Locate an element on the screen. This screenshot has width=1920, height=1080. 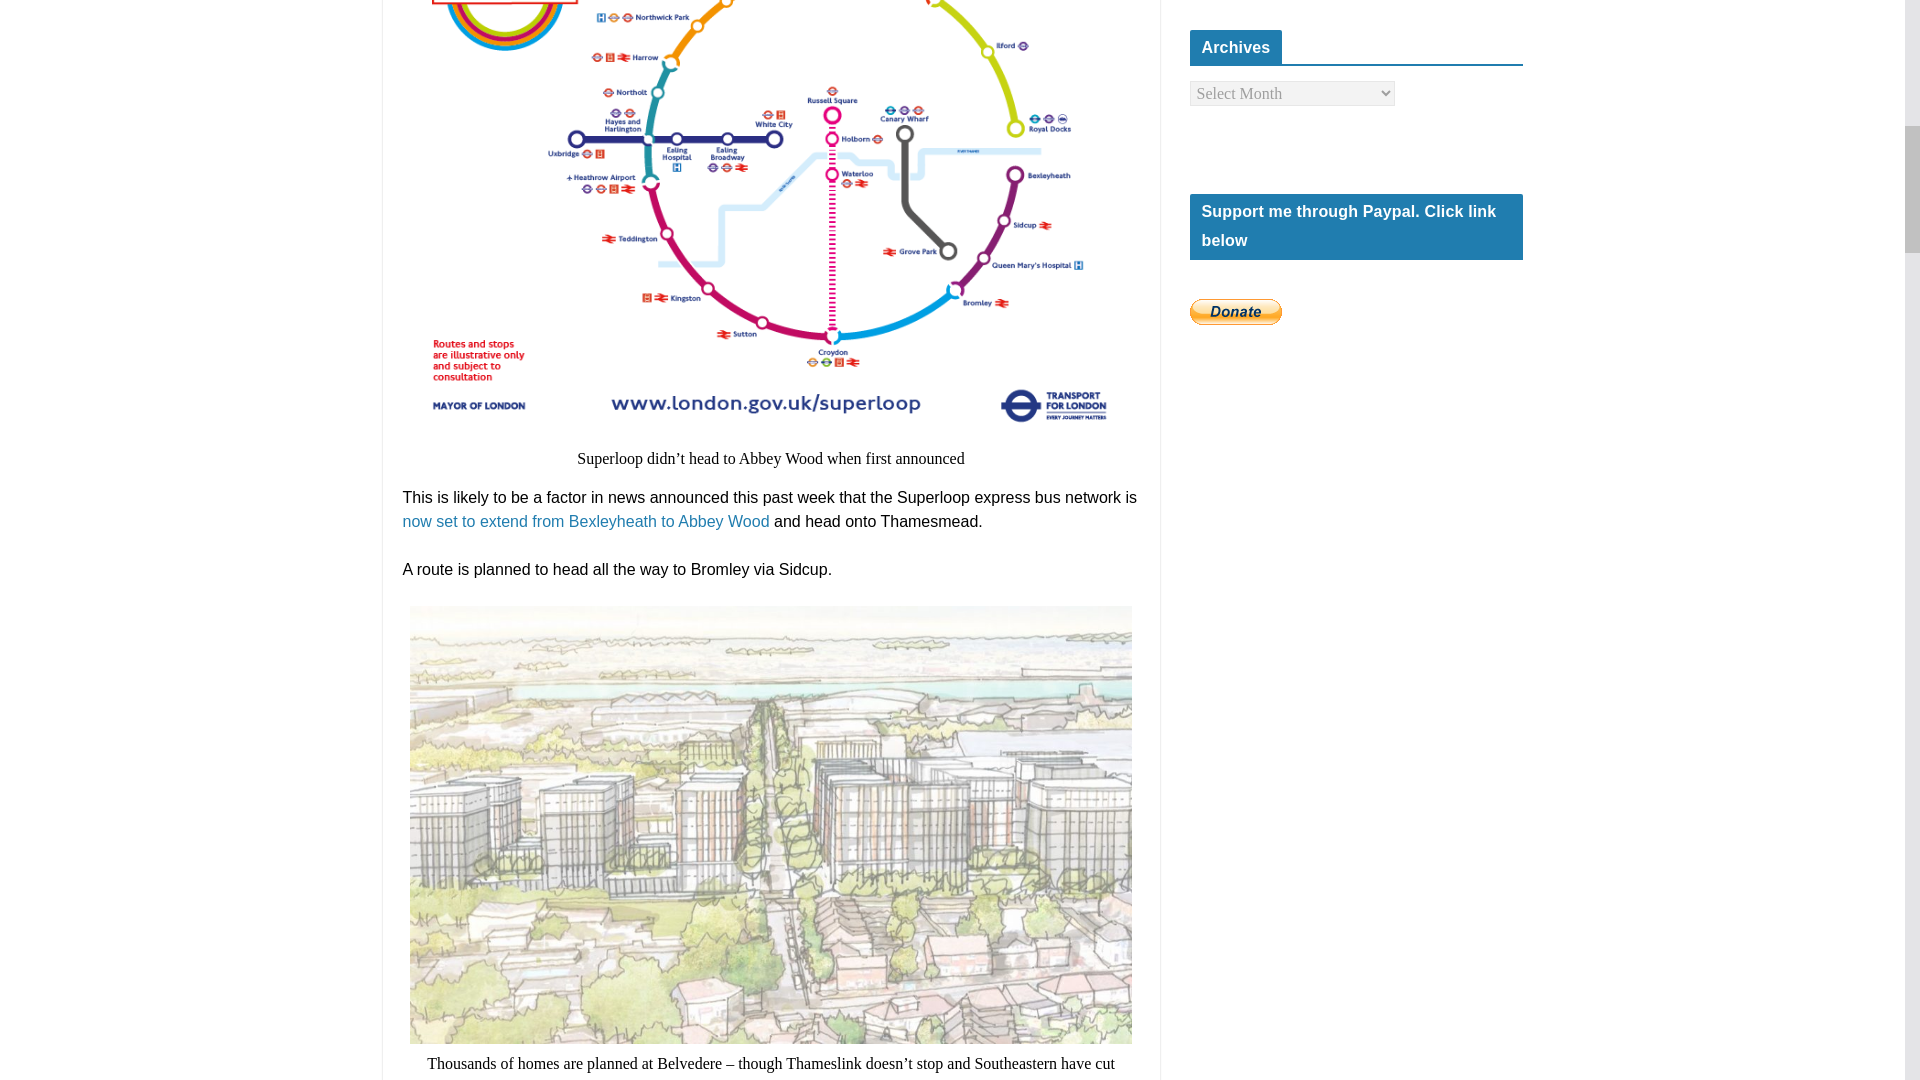
now set to extend from Bexleyheath to Abbey Wood is located at coordinates (585, 522).